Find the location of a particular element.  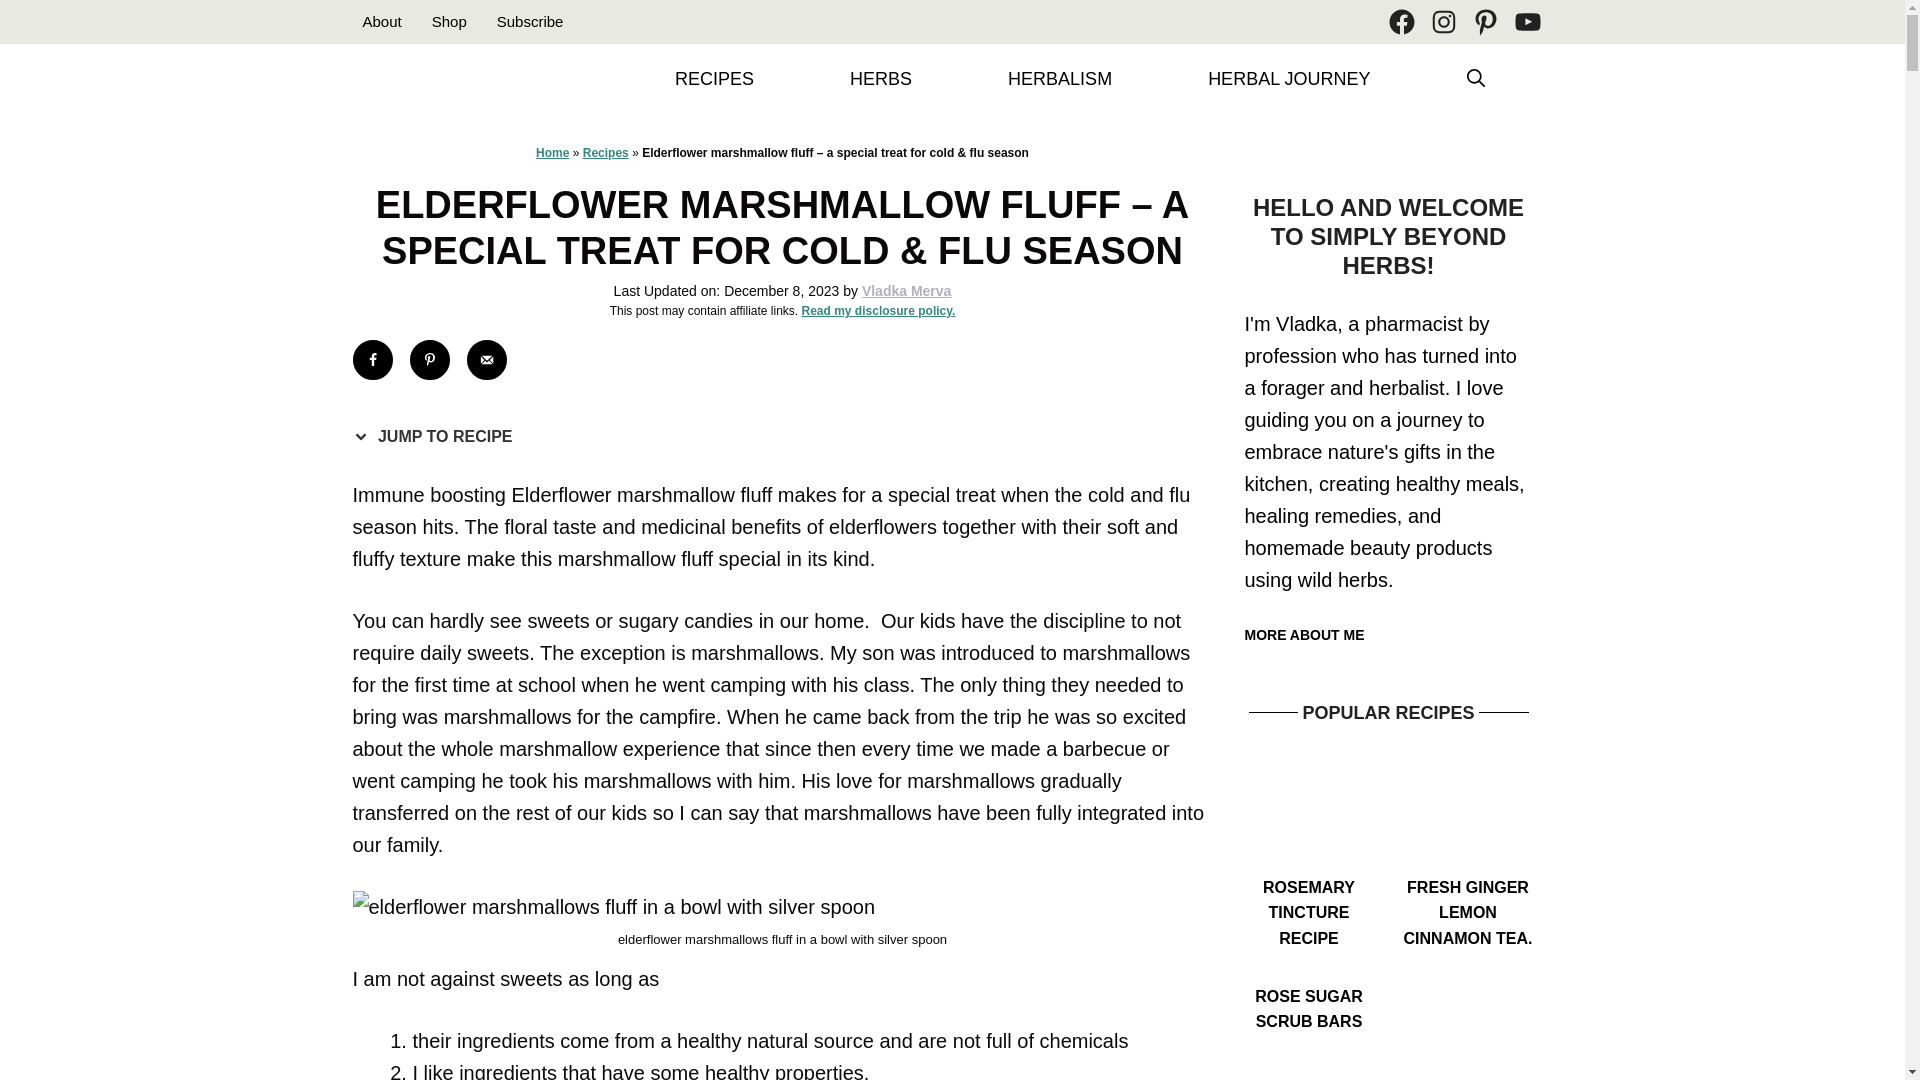

Send over email is located at coordinates (486, 360).